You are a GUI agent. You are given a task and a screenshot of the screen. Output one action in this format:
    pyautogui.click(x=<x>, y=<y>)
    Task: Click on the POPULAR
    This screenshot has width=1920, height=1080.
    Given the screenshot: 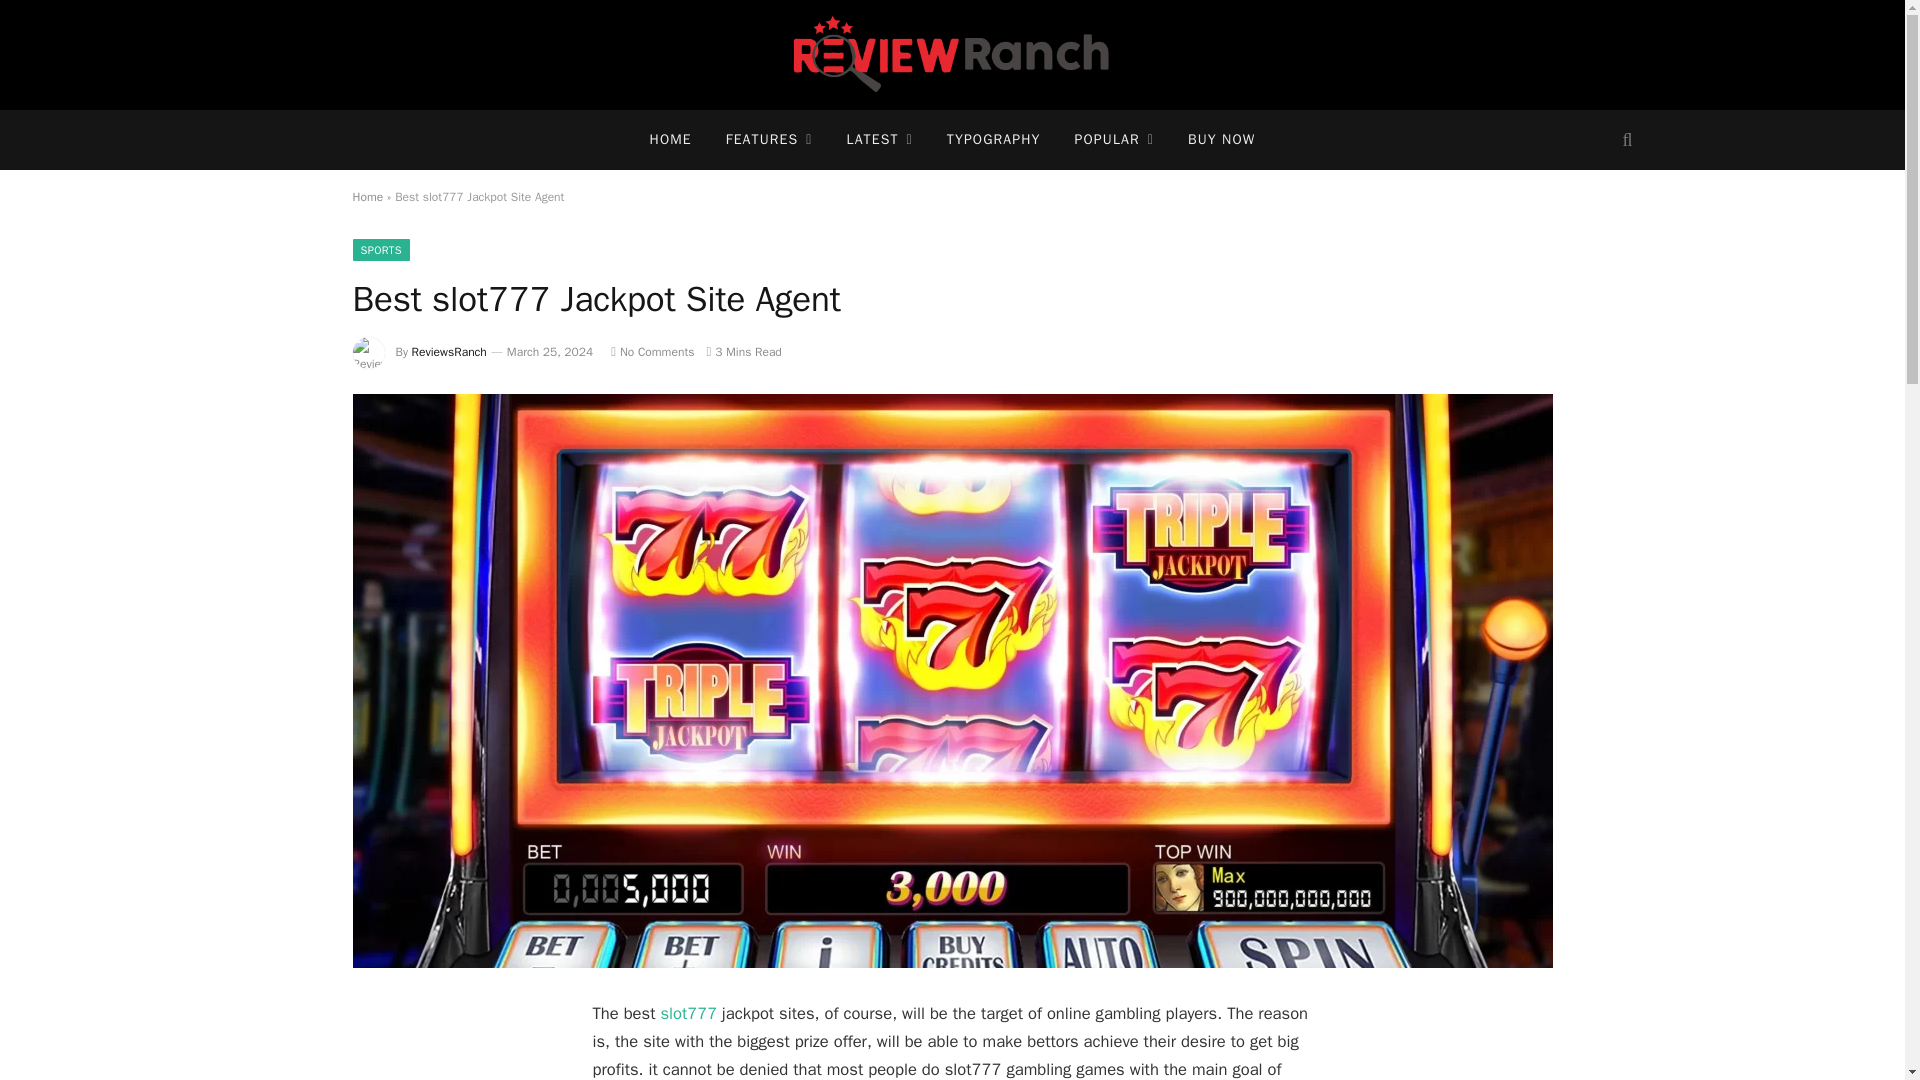 What is the action you would take?
    pyautogui.click(x=1114, y=140)
    